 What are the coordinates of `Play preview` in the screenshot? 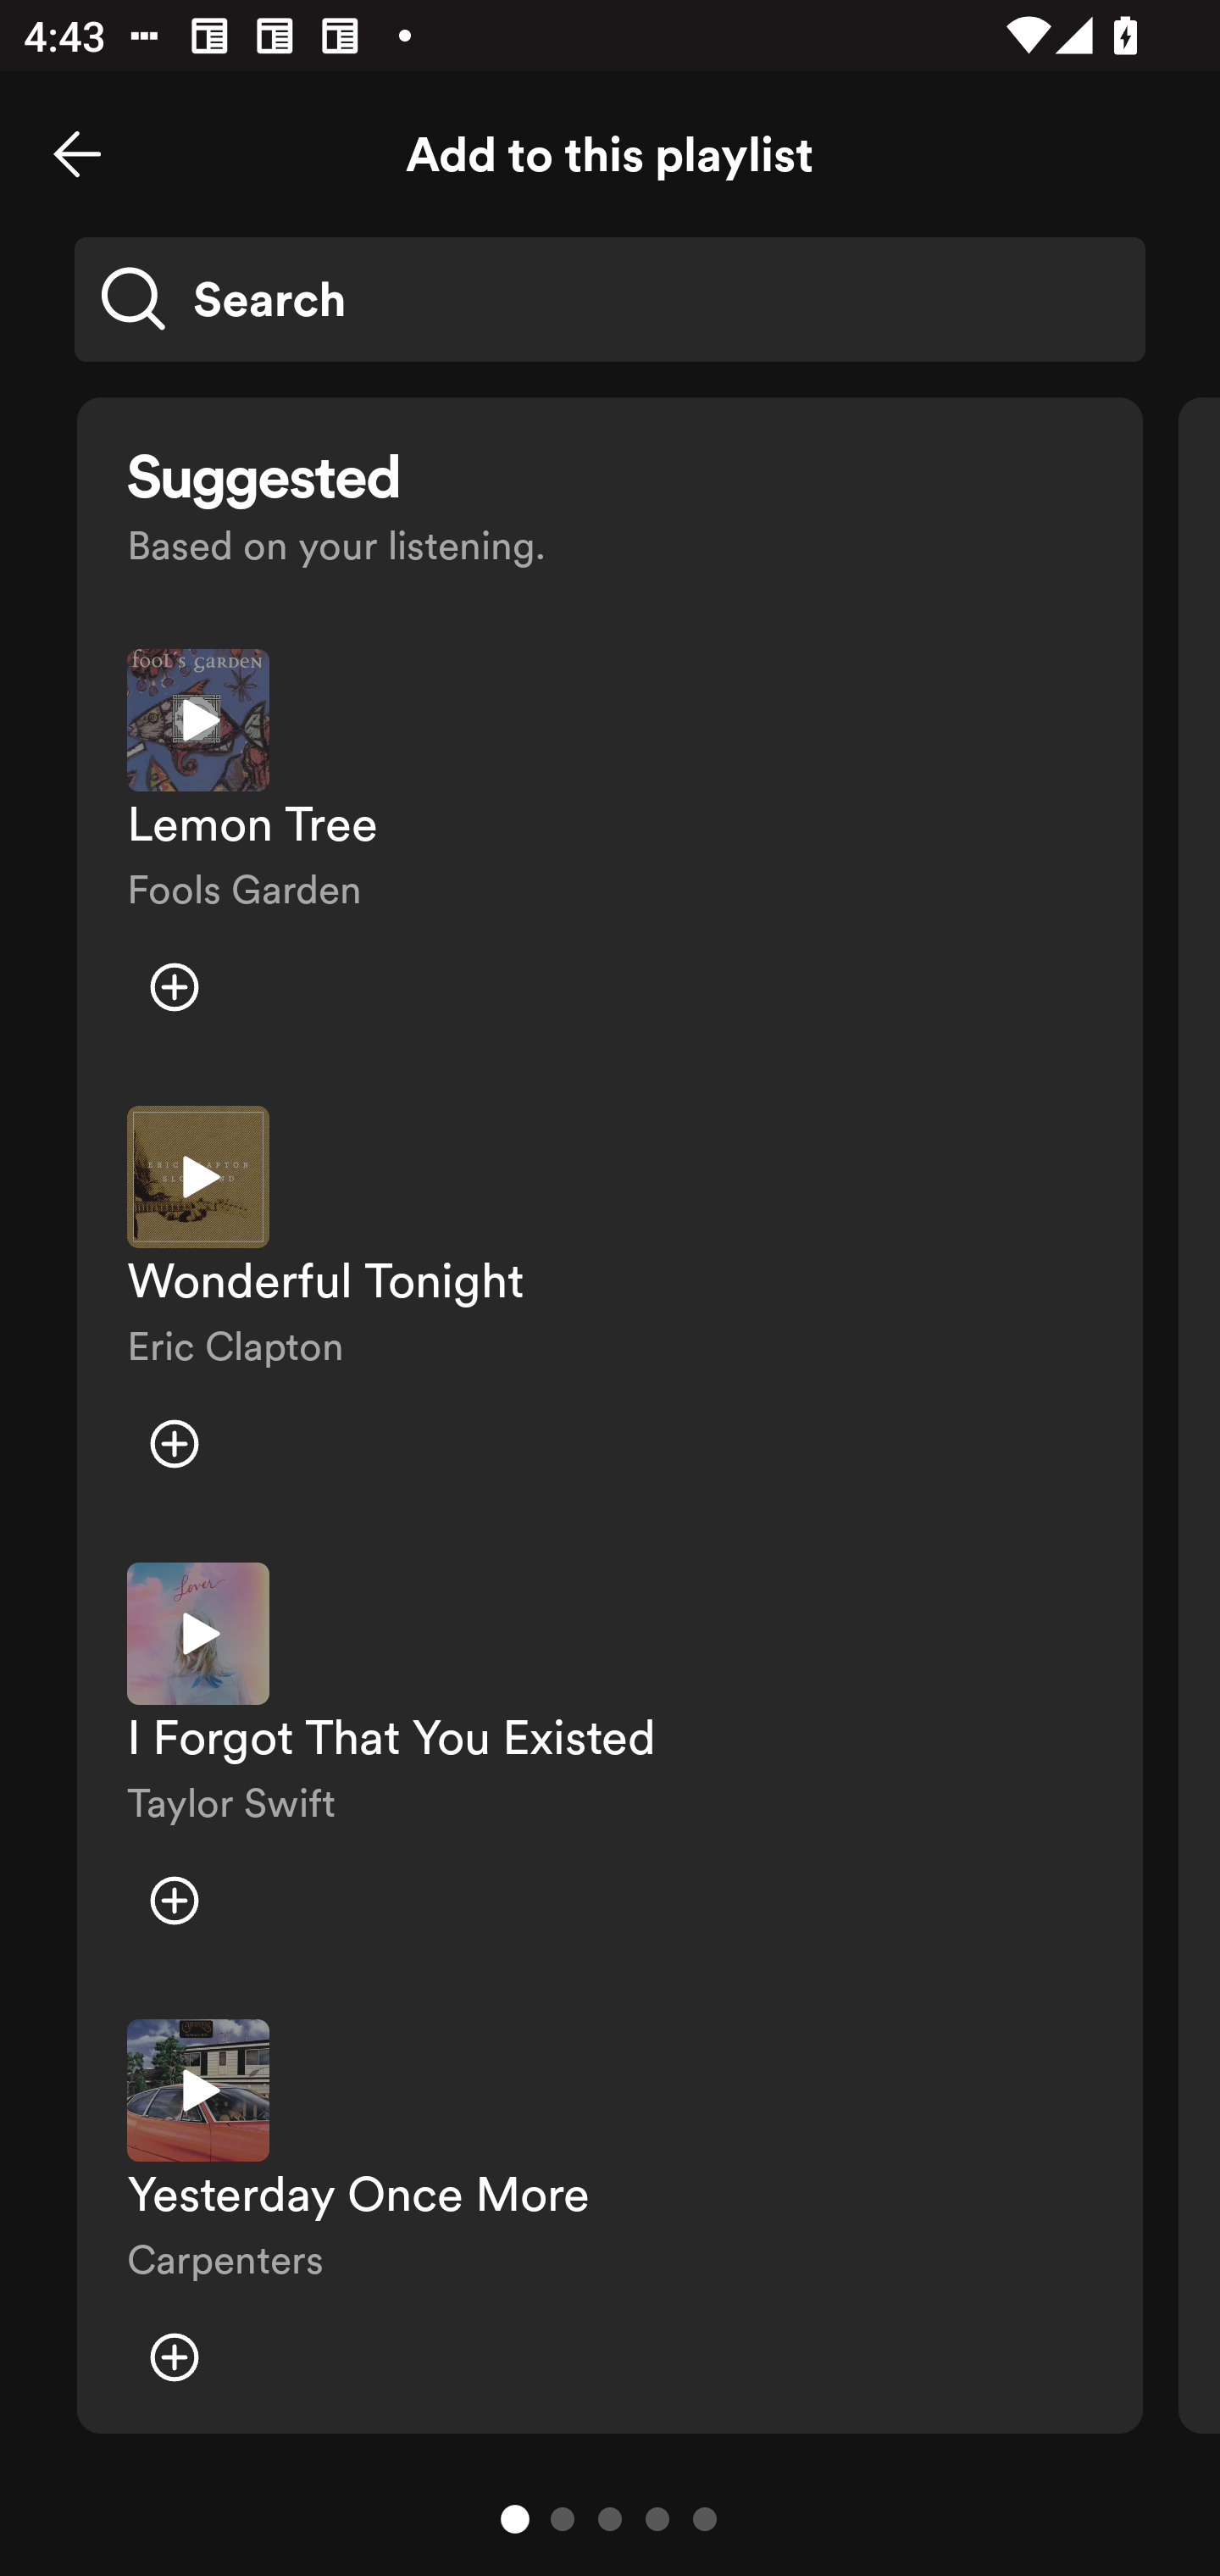 It's located at (198, 1177).